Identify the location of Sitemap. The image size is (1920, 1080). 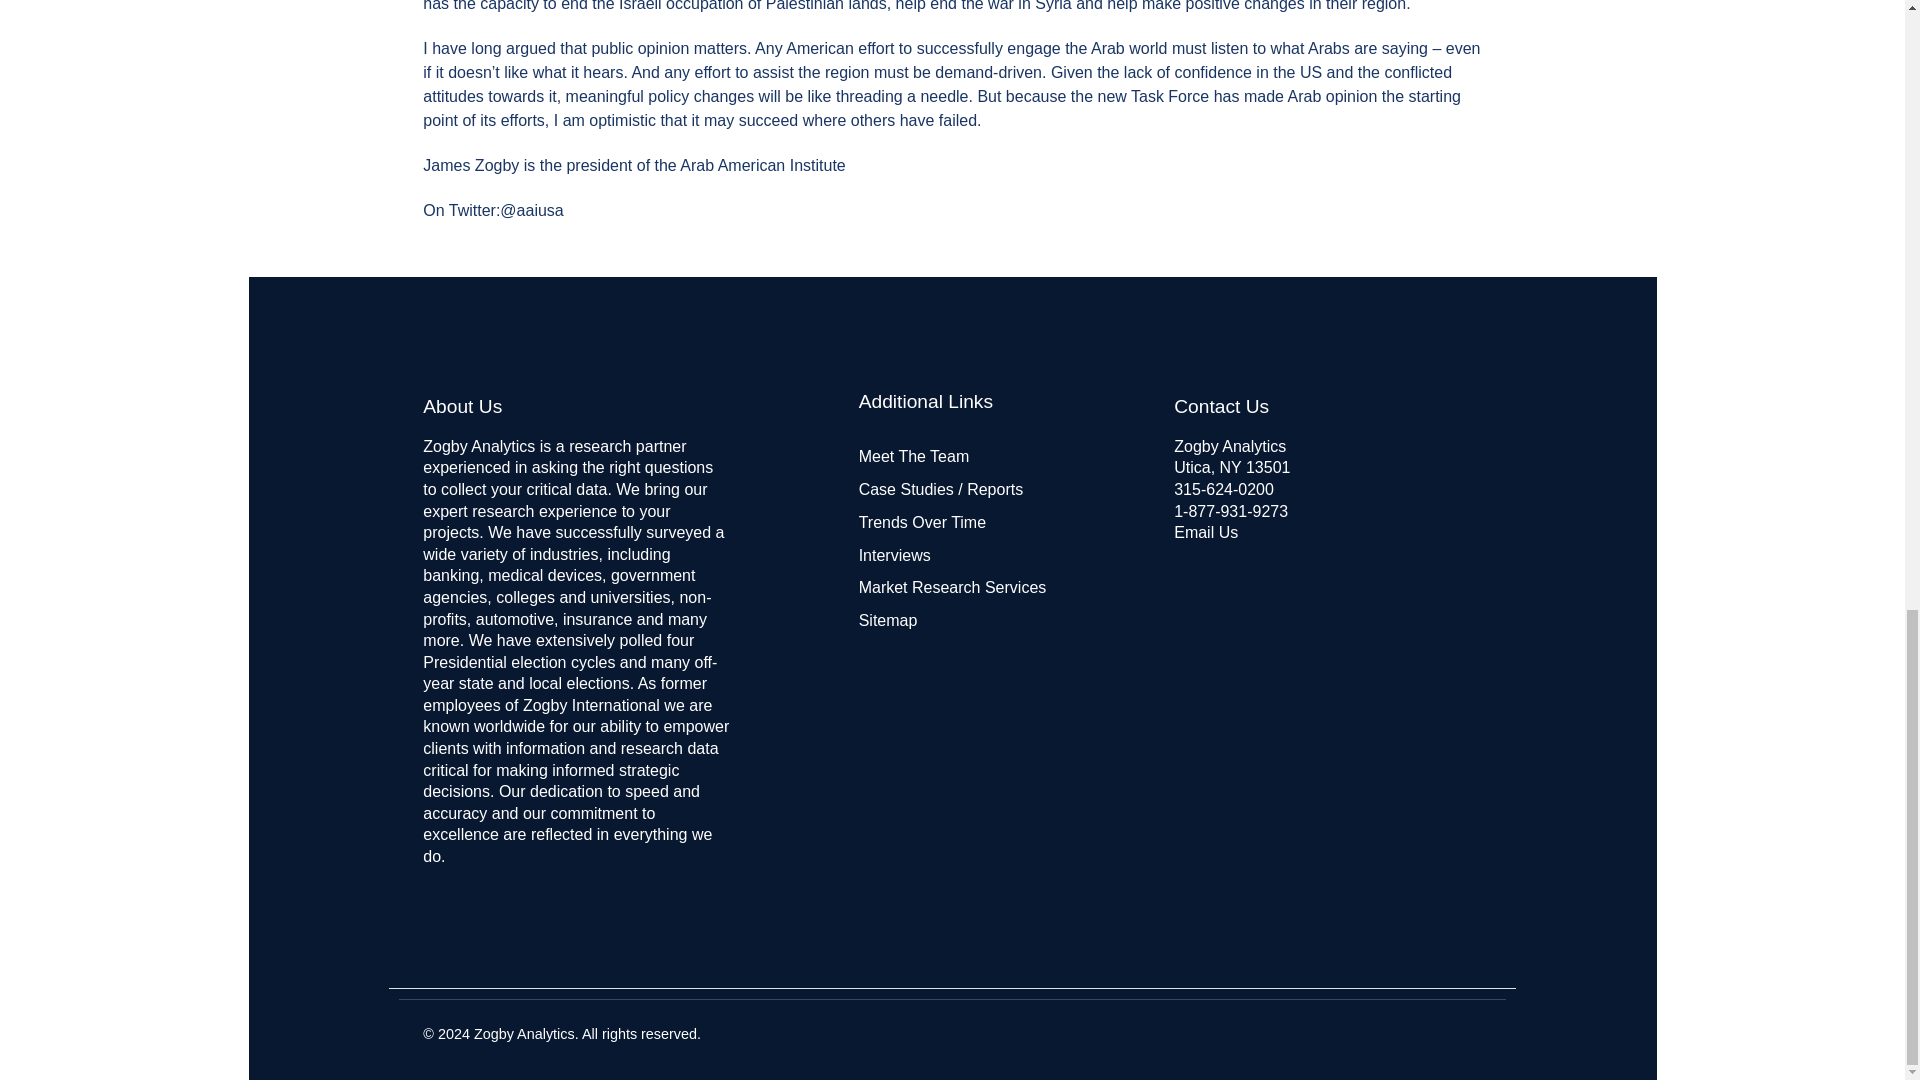
(888, 620).